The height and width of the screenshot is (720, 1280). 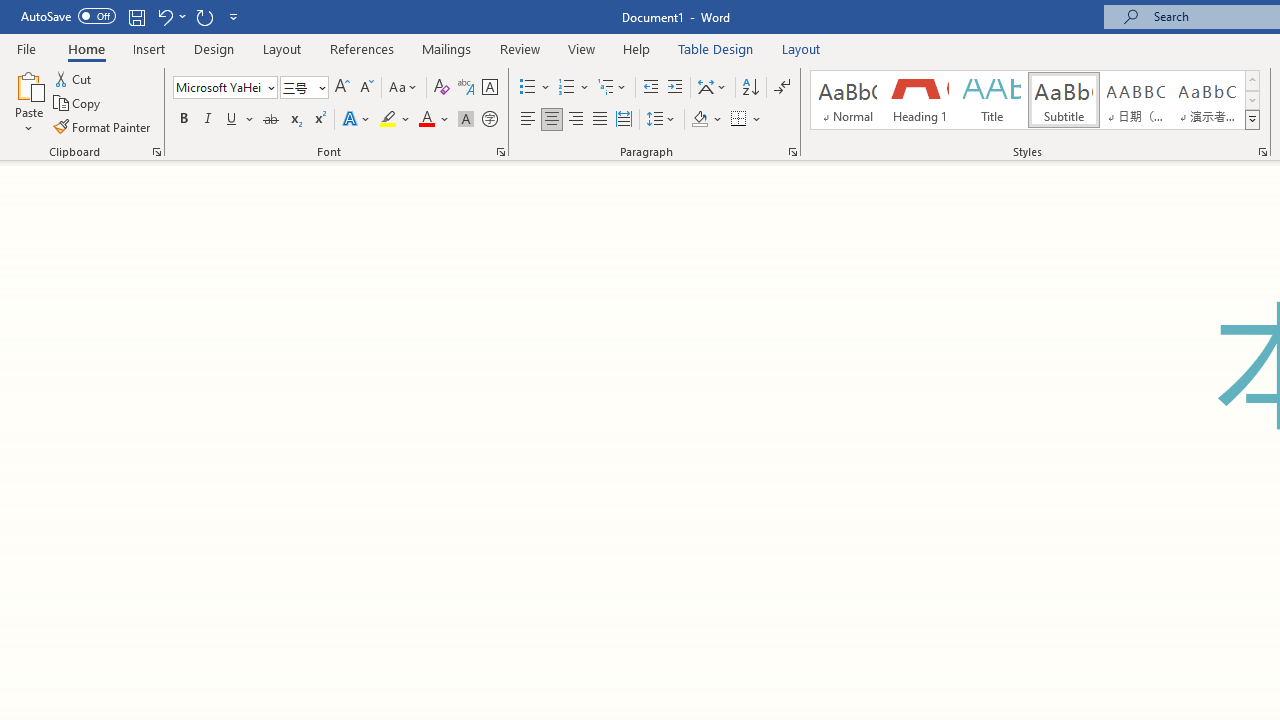 I want to click on Font, so click(x=218, y=87).